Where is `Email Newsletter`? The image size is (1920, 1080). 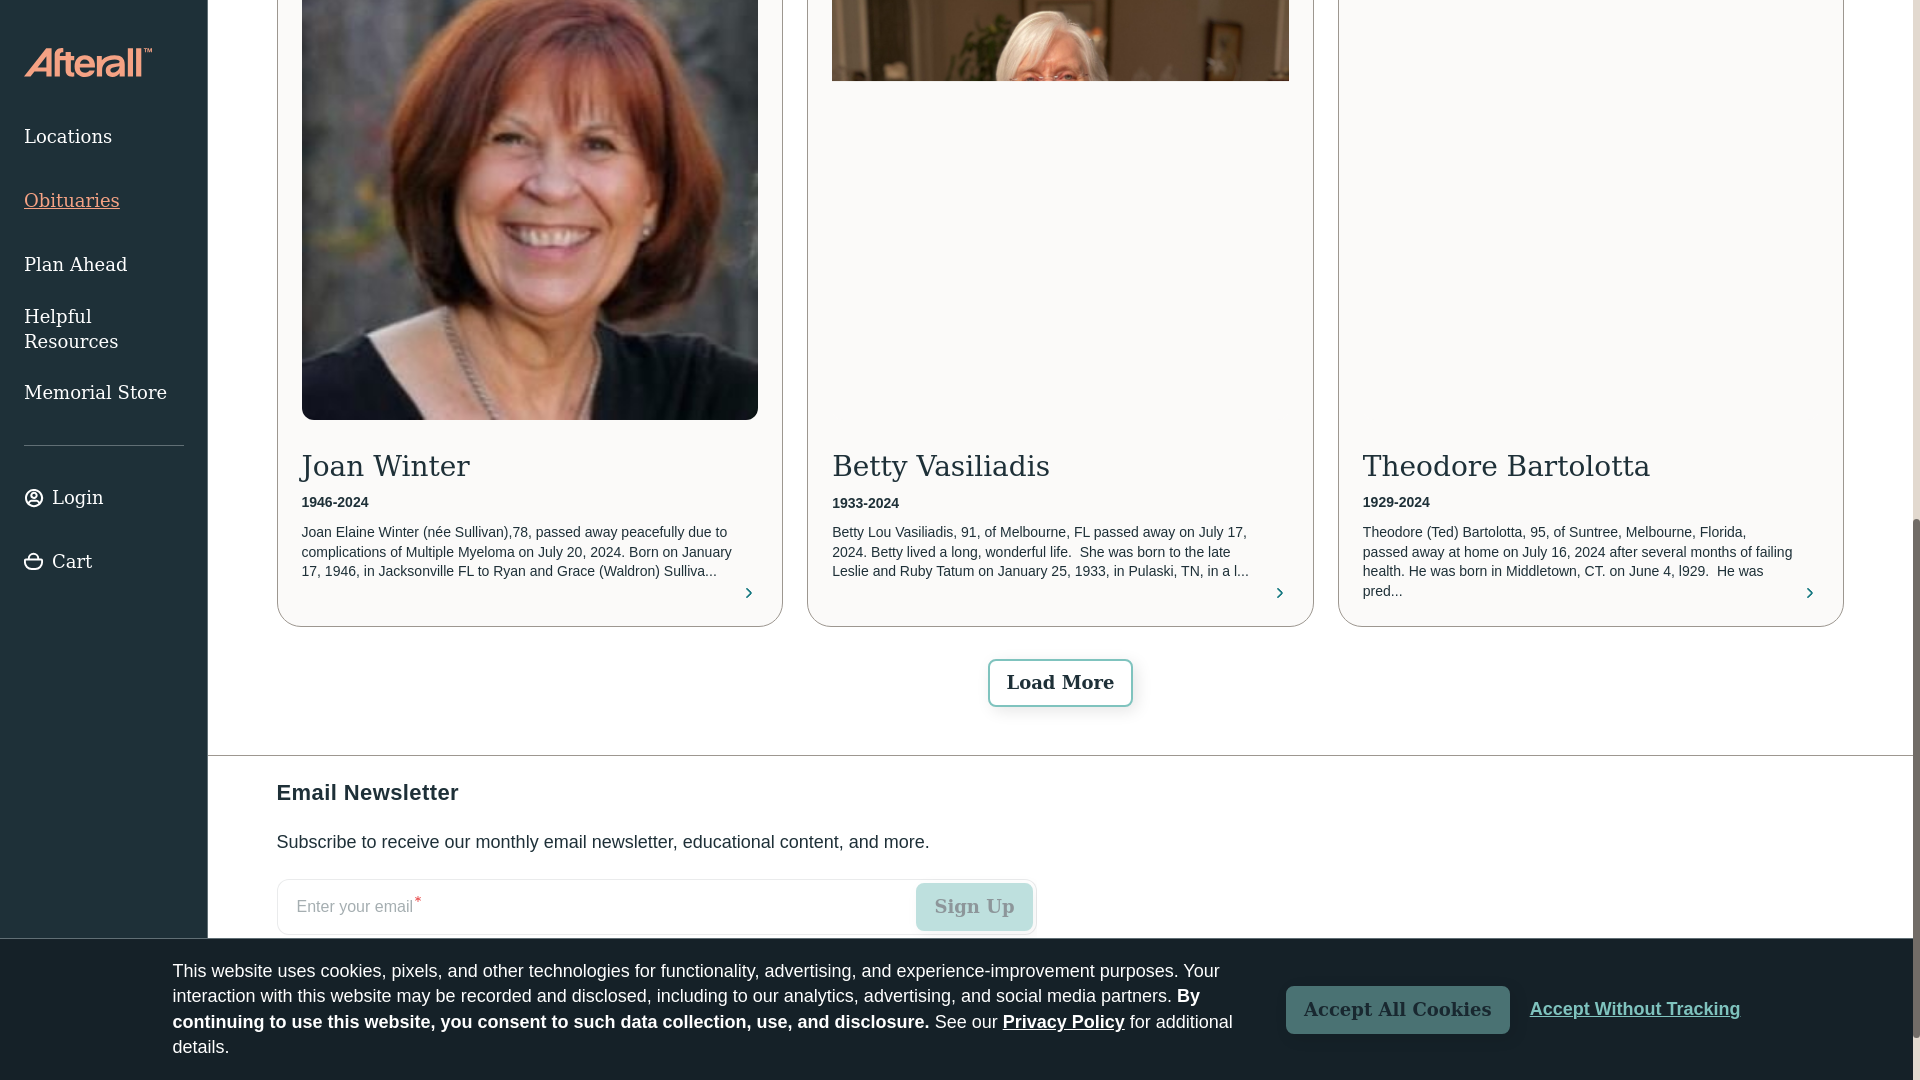
Email Newsletter is located at coordinates (656, 928).